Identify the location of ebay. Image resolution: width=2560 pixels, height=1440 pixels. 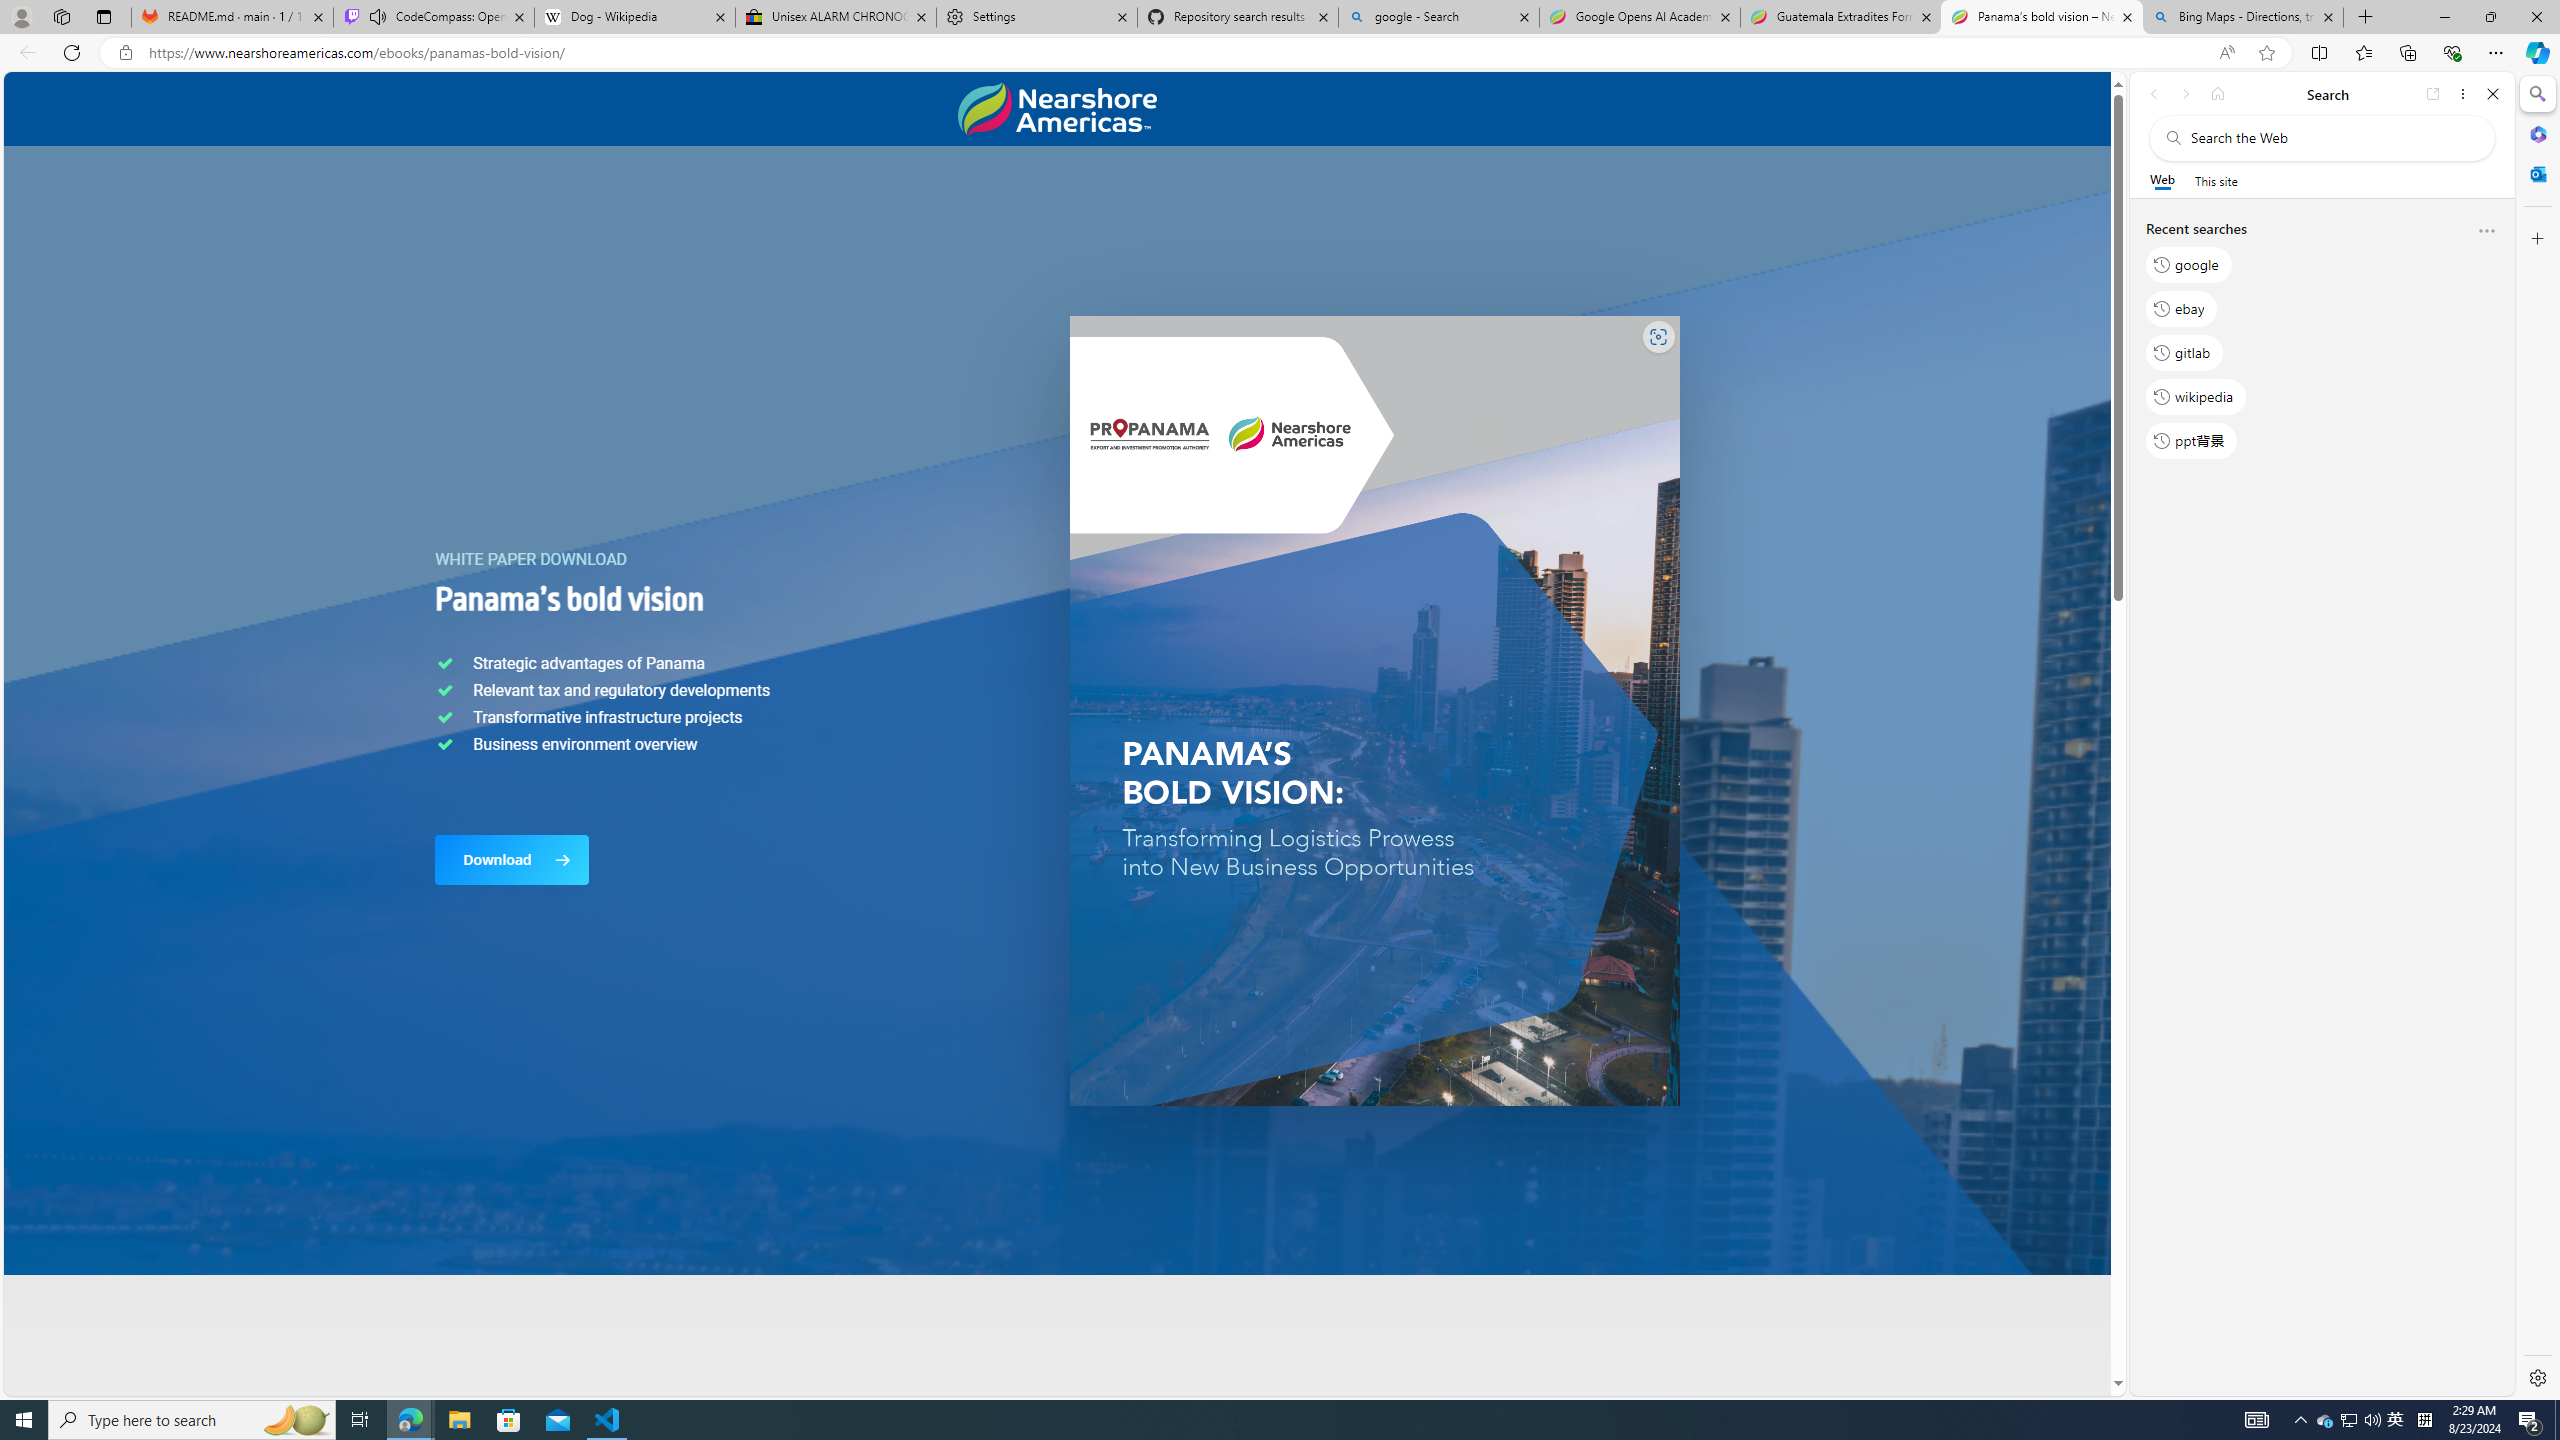
(2180, 308).